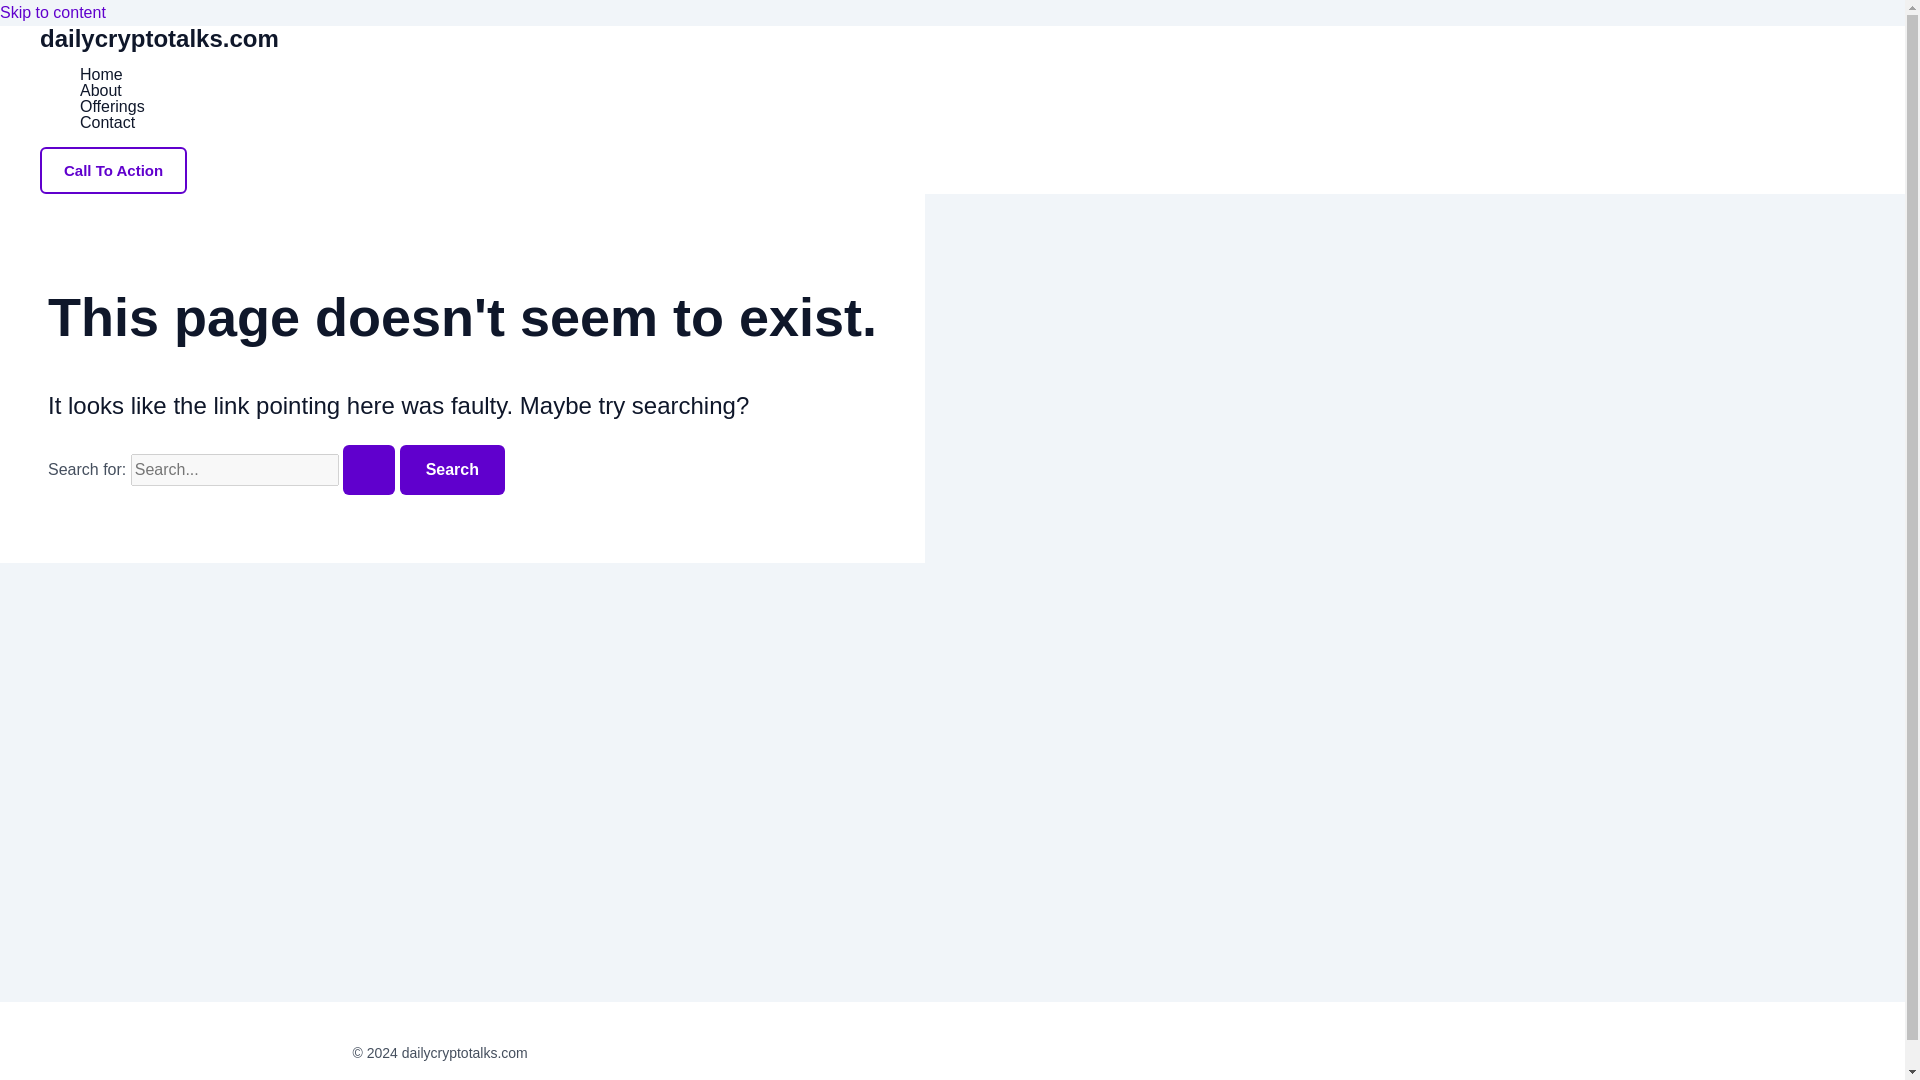 Image resolution: width=1920 pixels, height=1080 pixels. Describe the element at coordinates (112, 91) in the screenshot. I see `About` at that location.